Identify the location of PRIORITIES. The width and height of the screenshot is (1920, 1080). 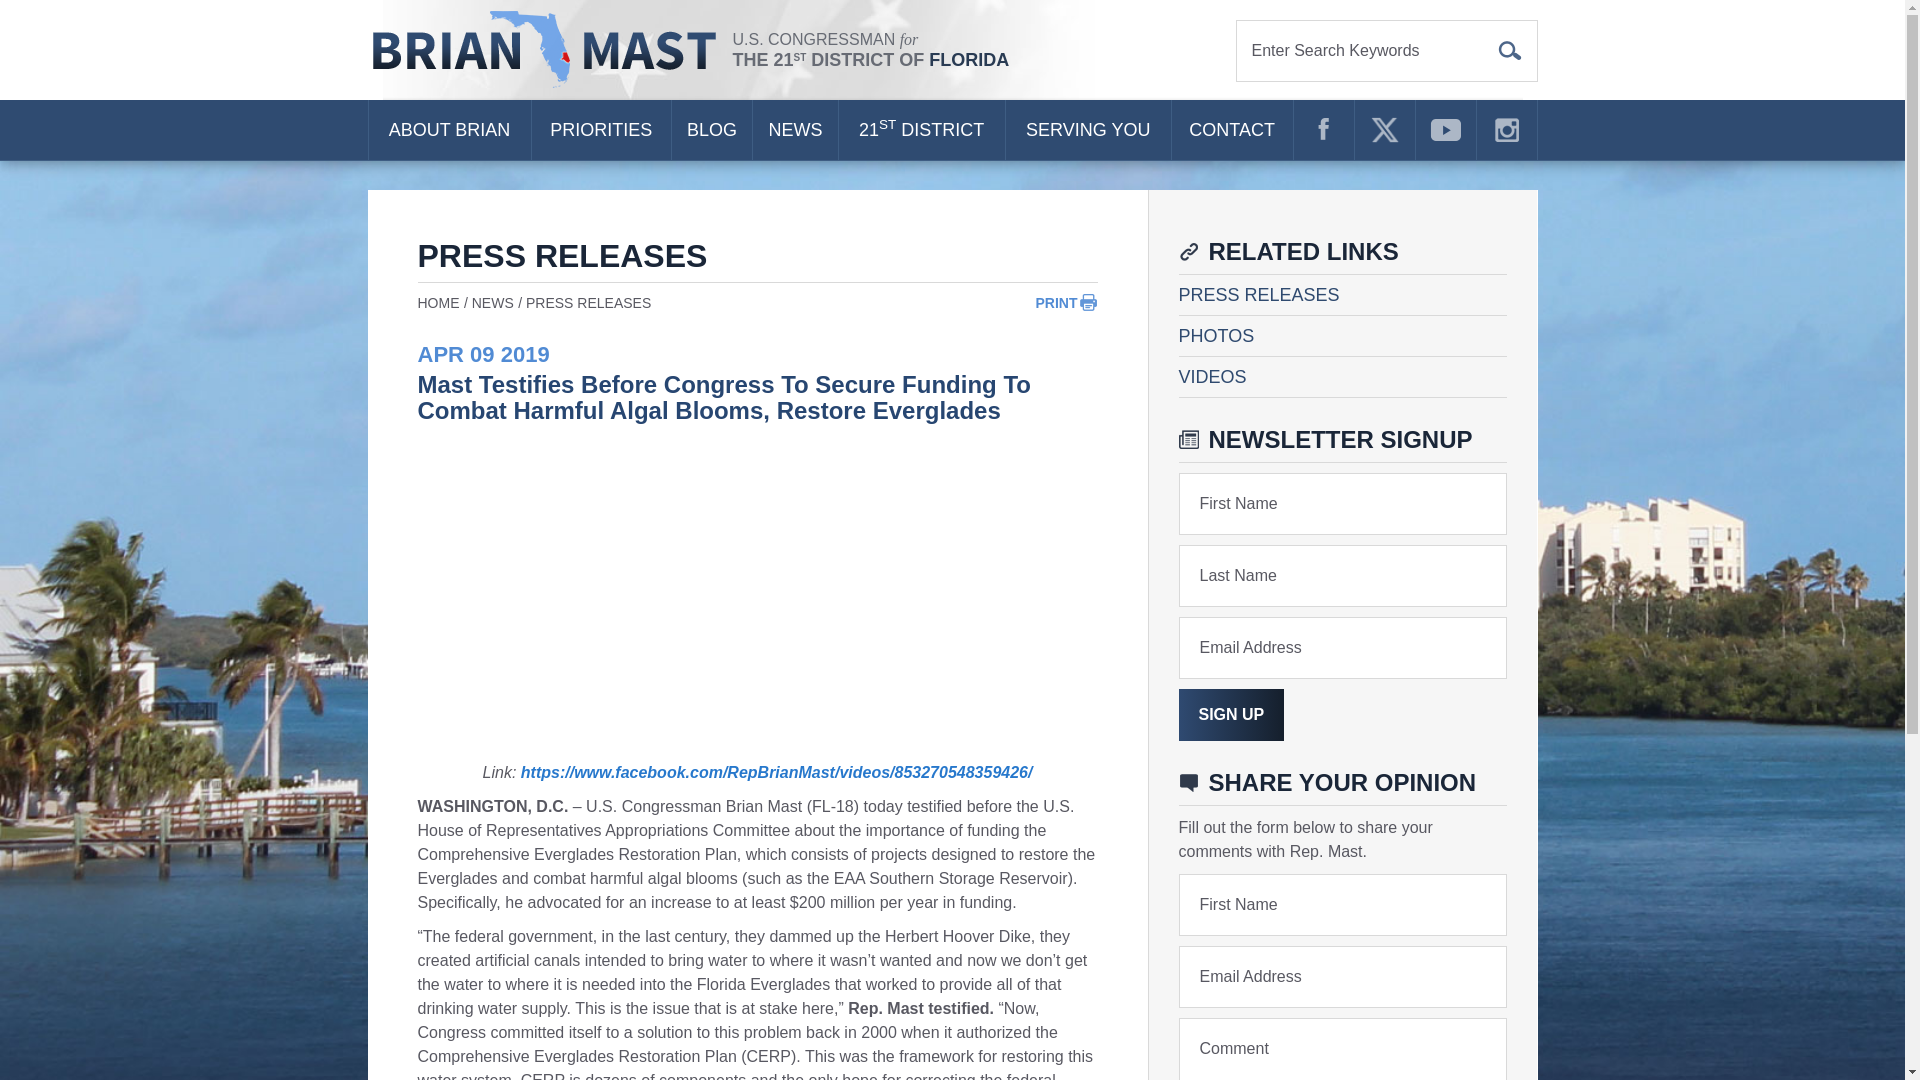
(600, 130).